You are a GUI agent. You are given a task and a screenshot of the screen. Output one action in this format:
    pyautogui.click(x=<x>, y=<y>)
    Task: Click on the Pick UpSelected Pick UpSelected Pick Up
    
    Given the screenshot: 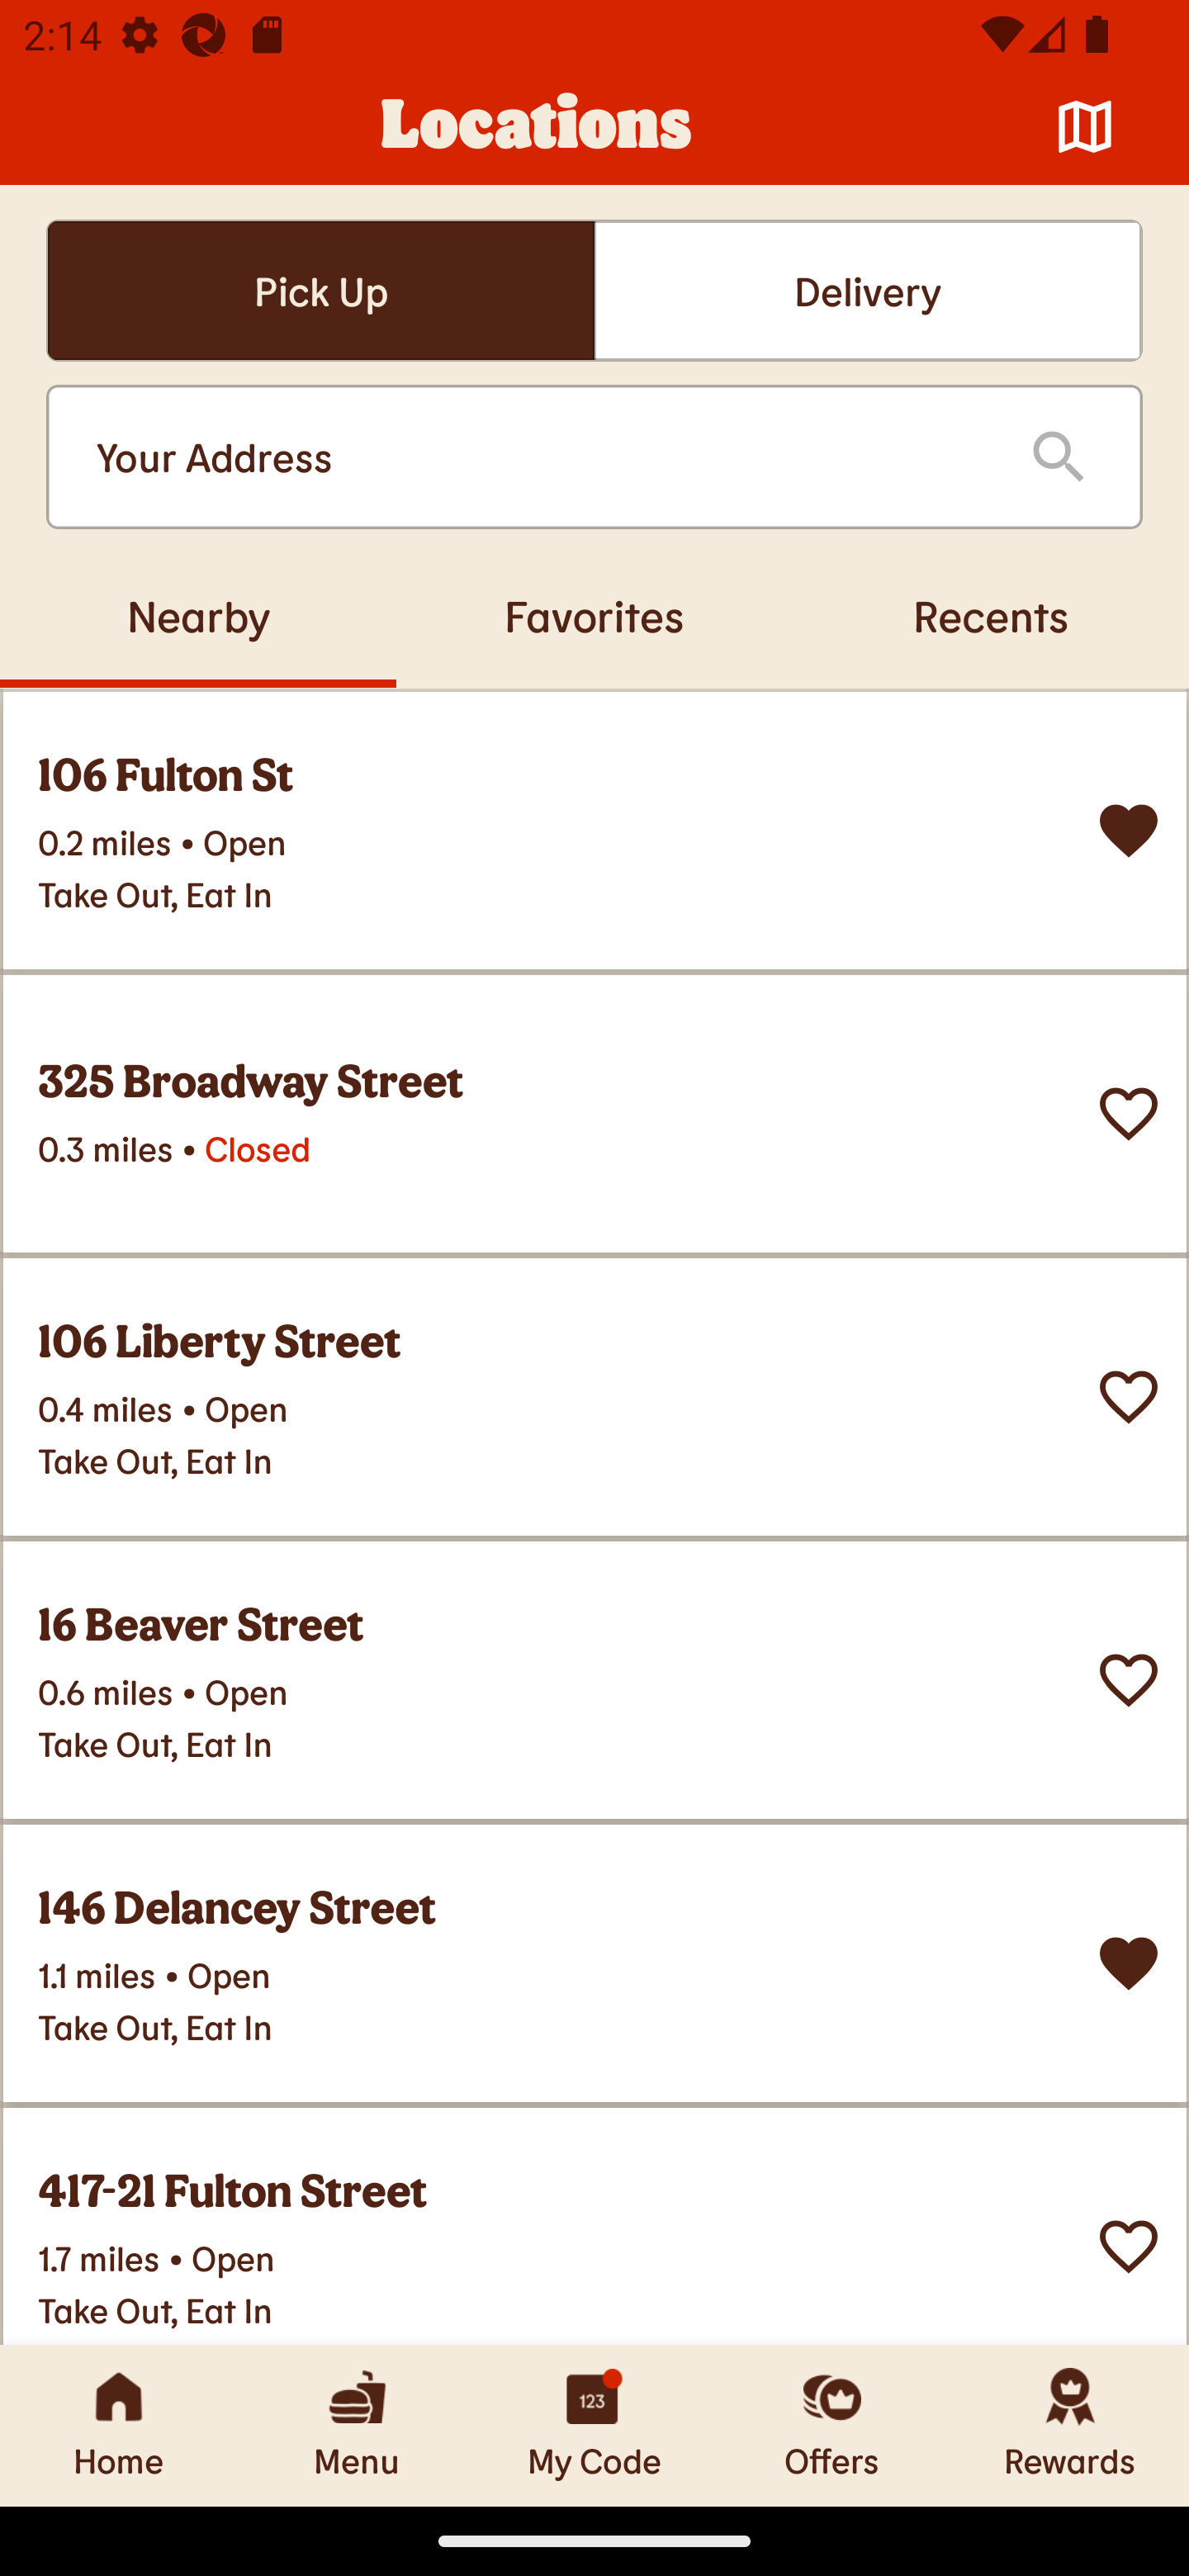 What is the action you would take?
    pyautogui.click(x=320, y=291)
    